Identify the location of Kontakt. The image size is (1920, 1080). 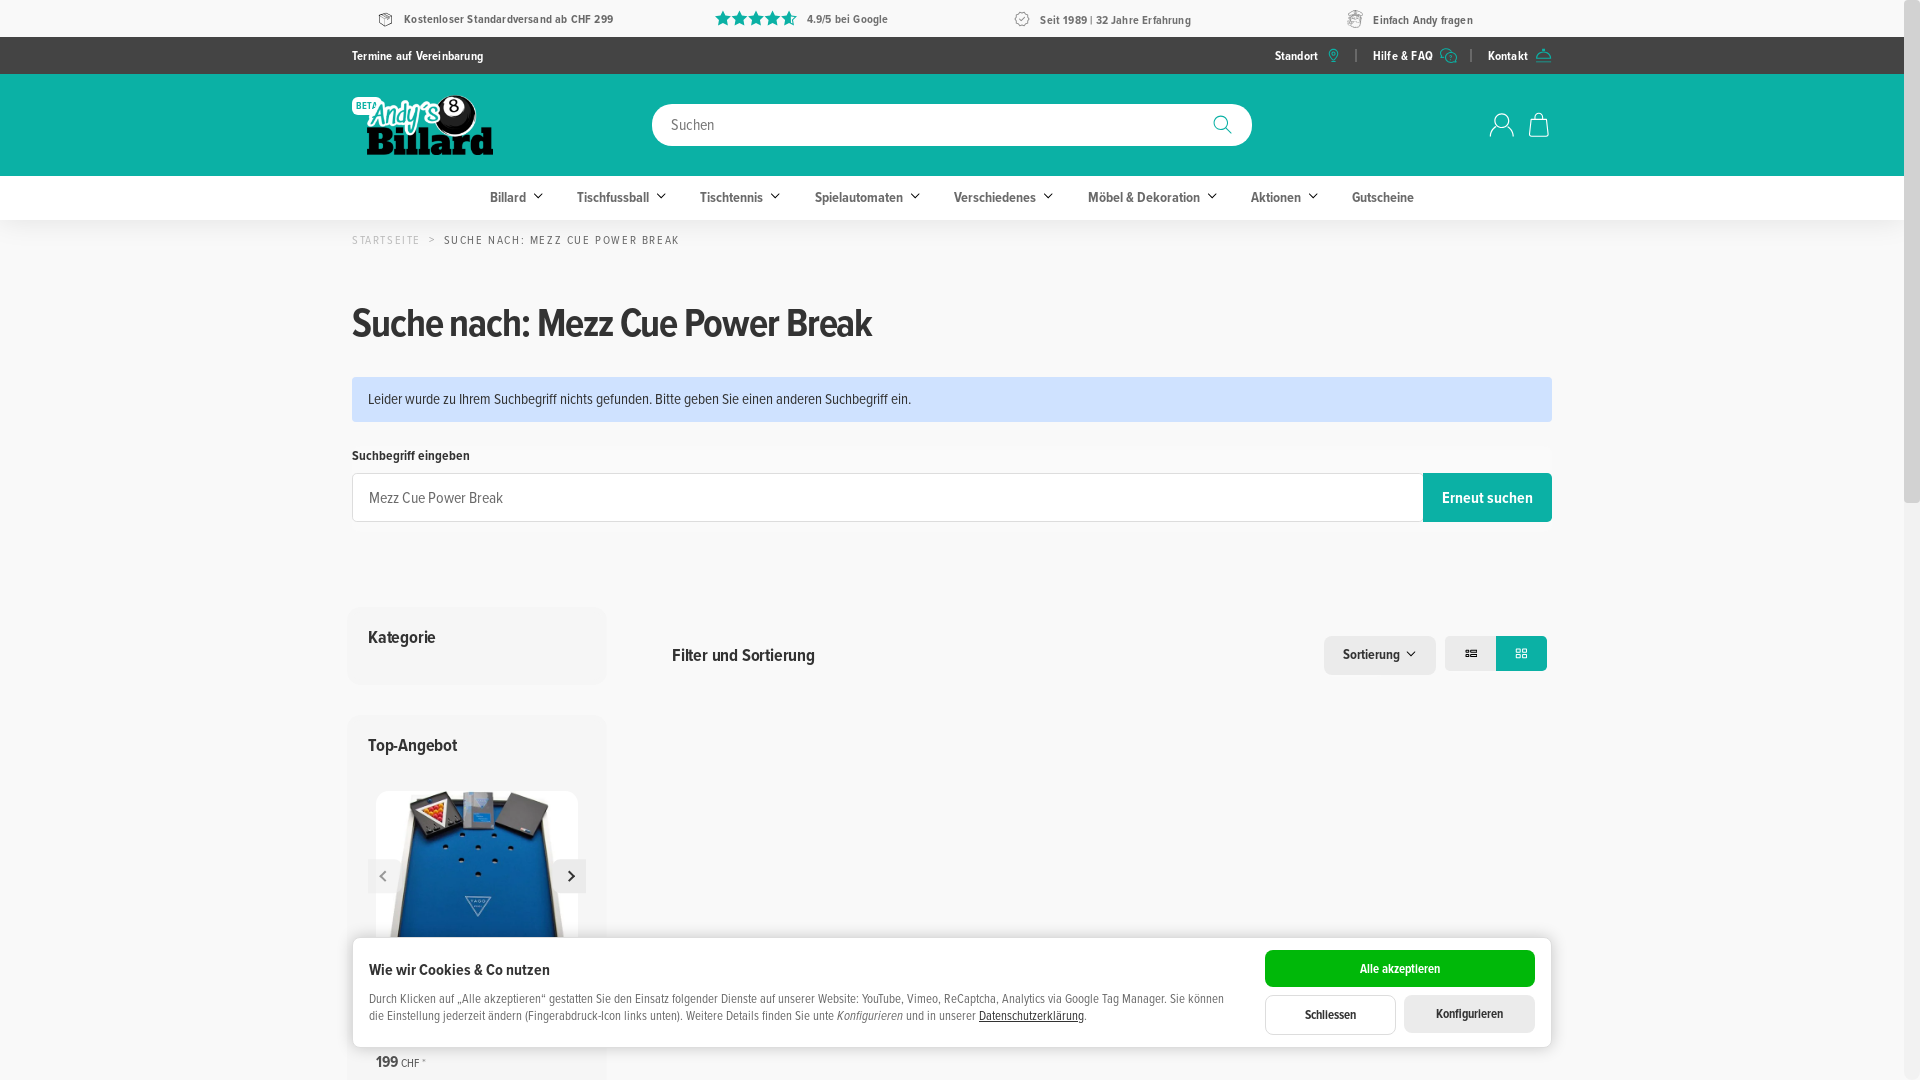
(1520, 56).